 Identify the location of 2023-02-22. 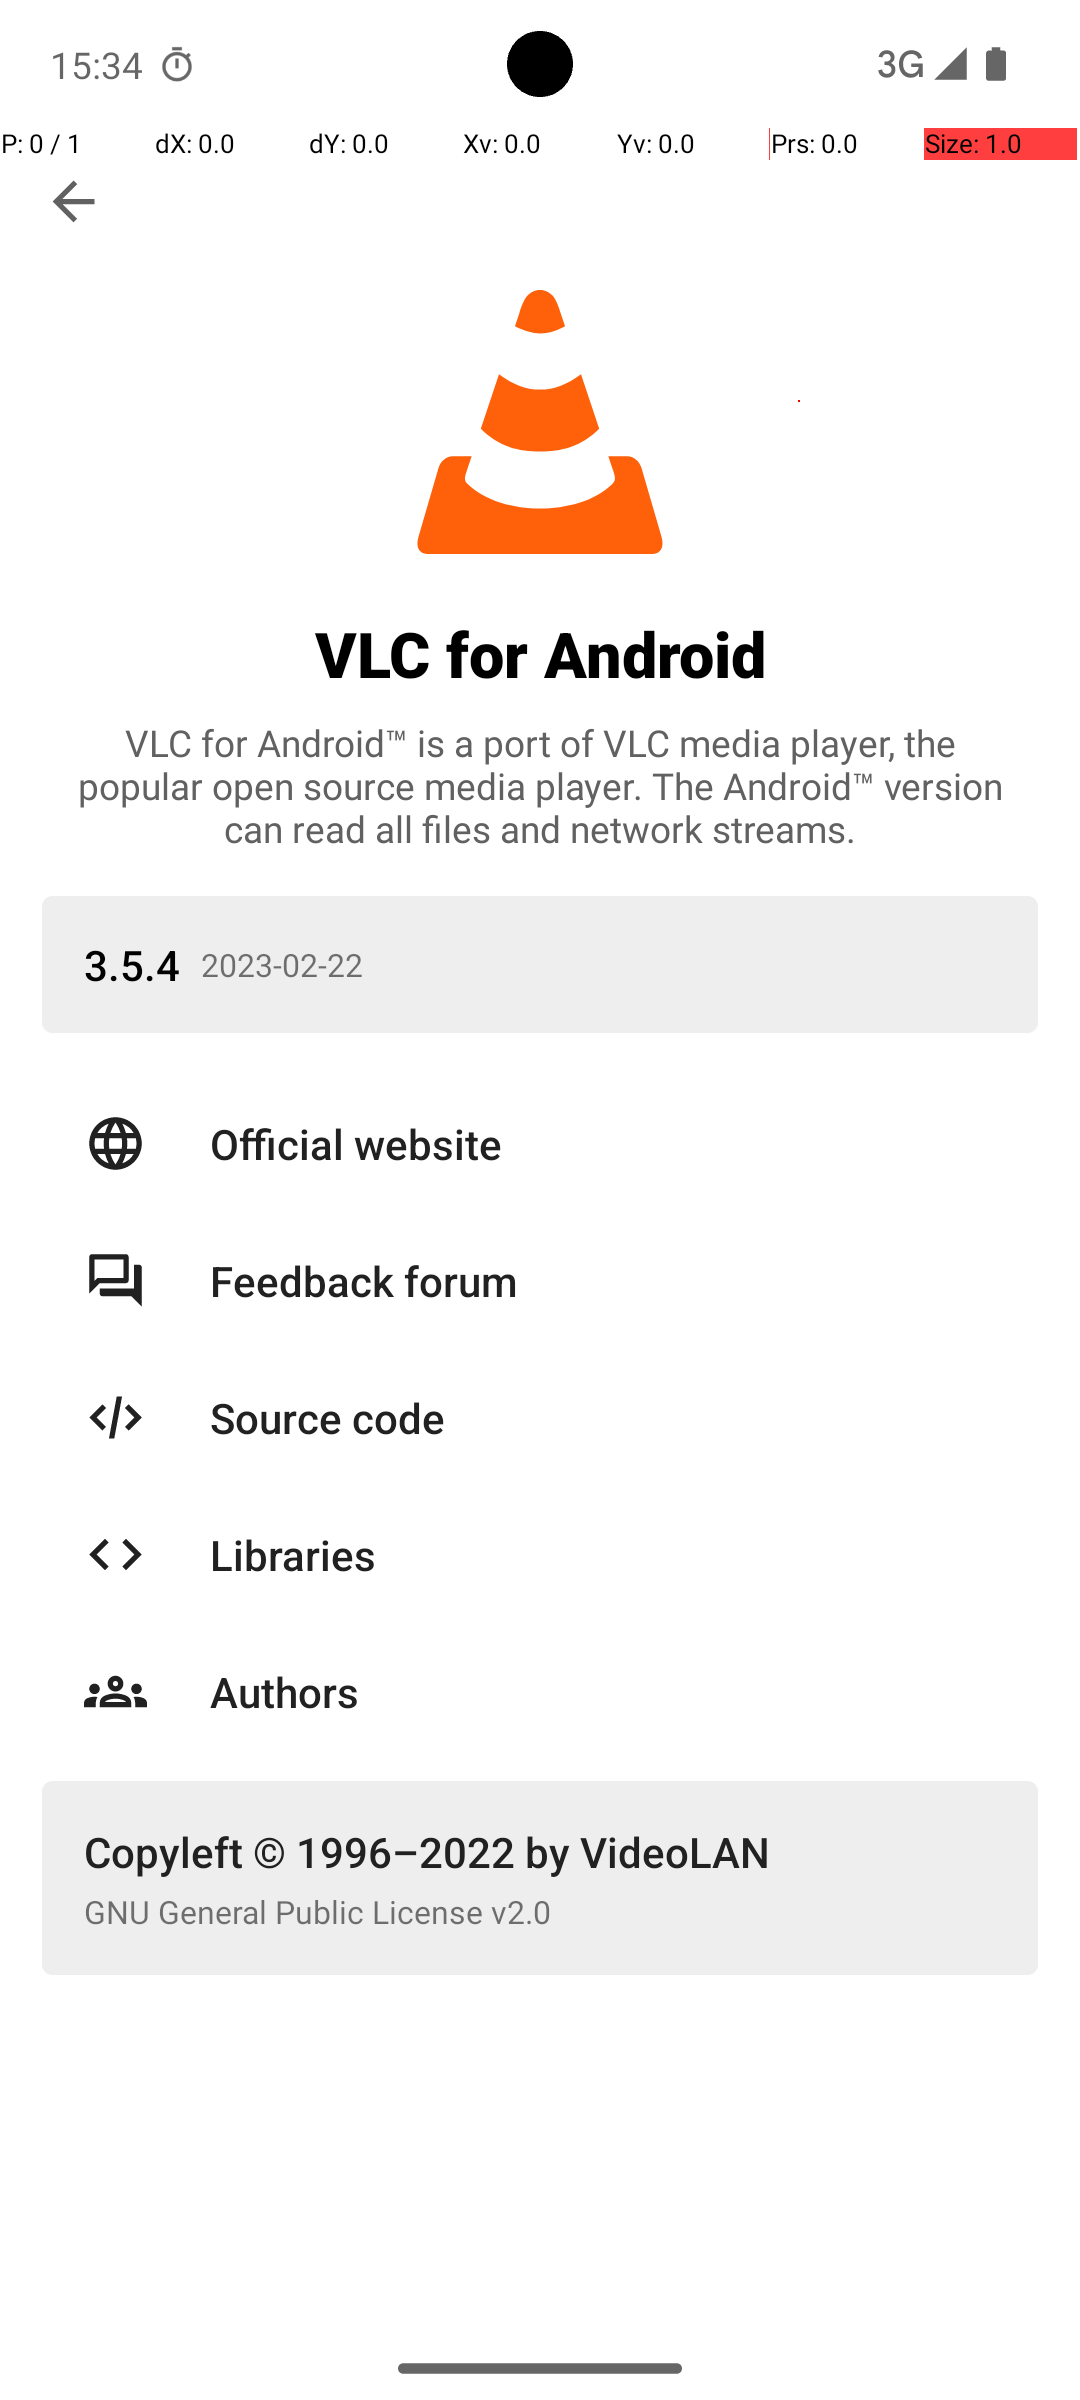
(620, 964).